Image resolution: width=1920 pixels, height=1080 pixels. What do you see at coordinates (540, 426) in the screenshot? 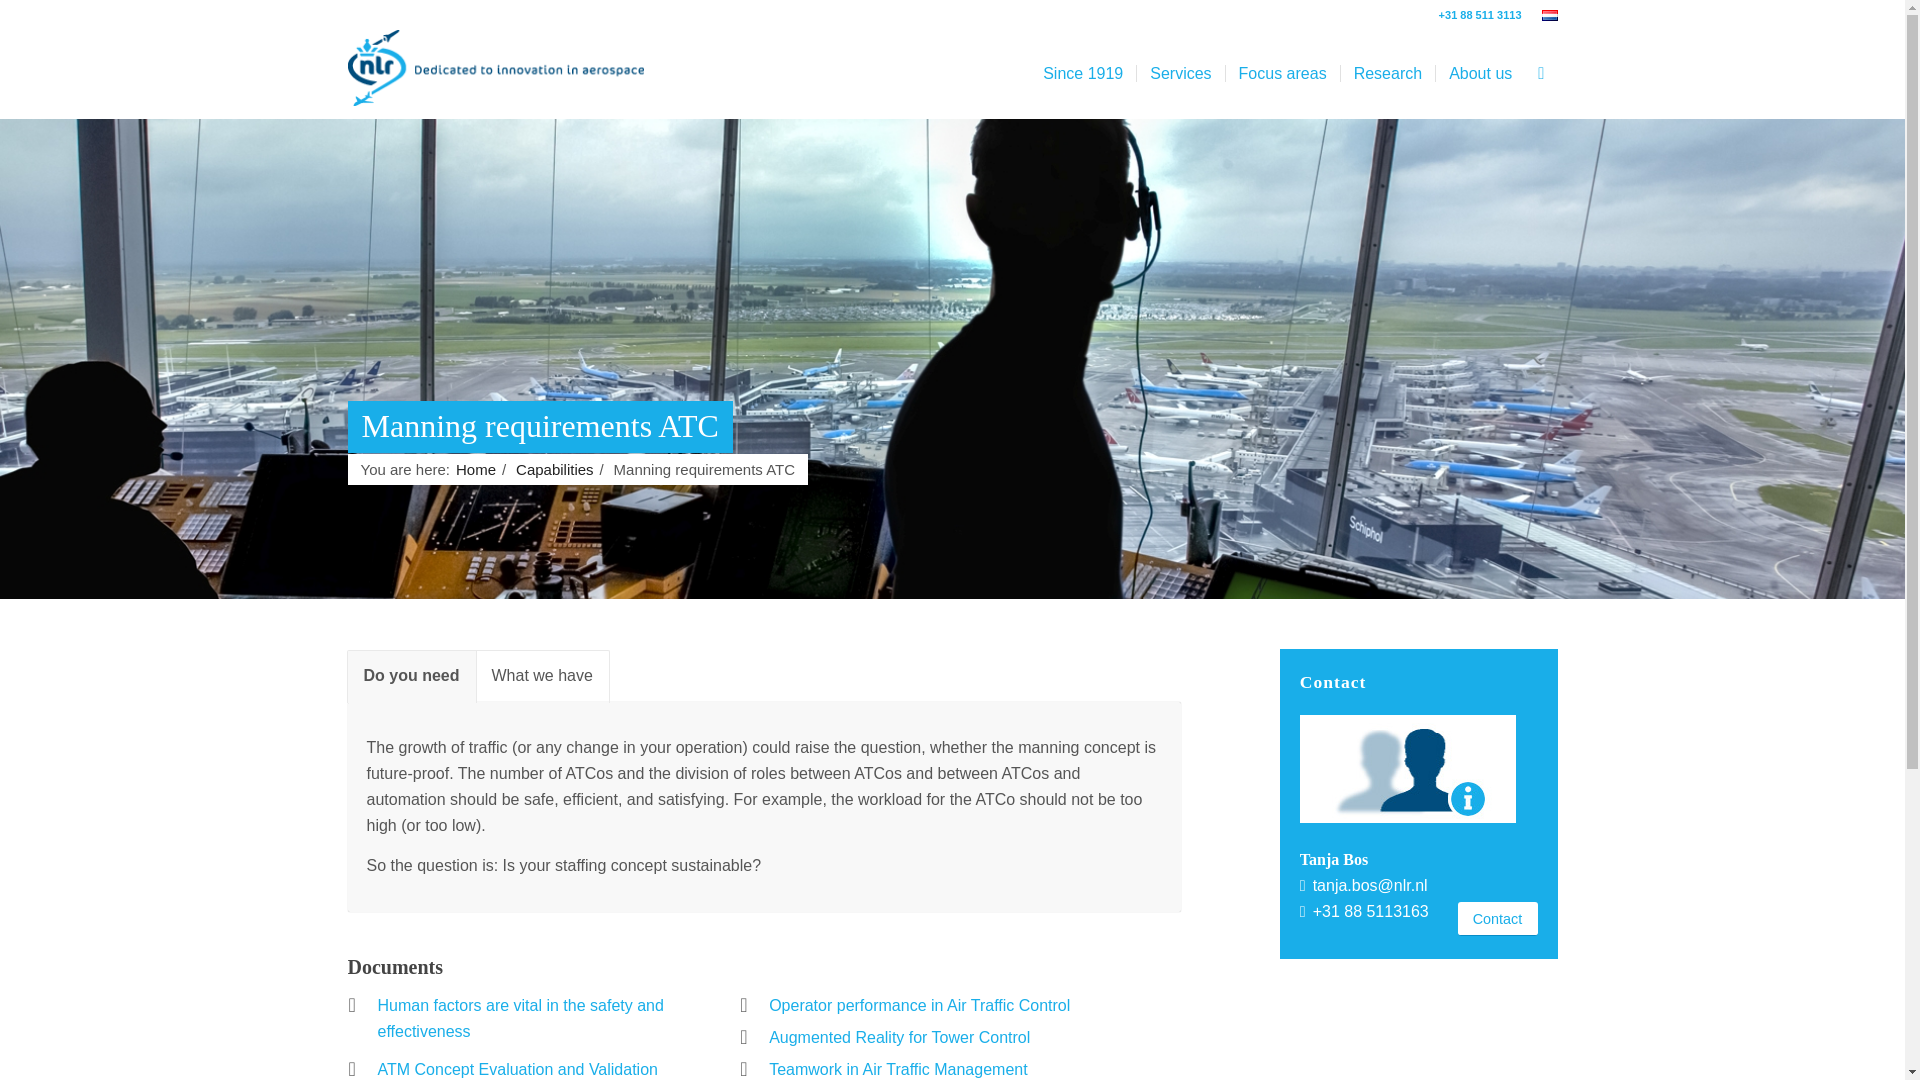
I see `Permanent Link: Manning requirements ATC` at bounding box center [540, 426].